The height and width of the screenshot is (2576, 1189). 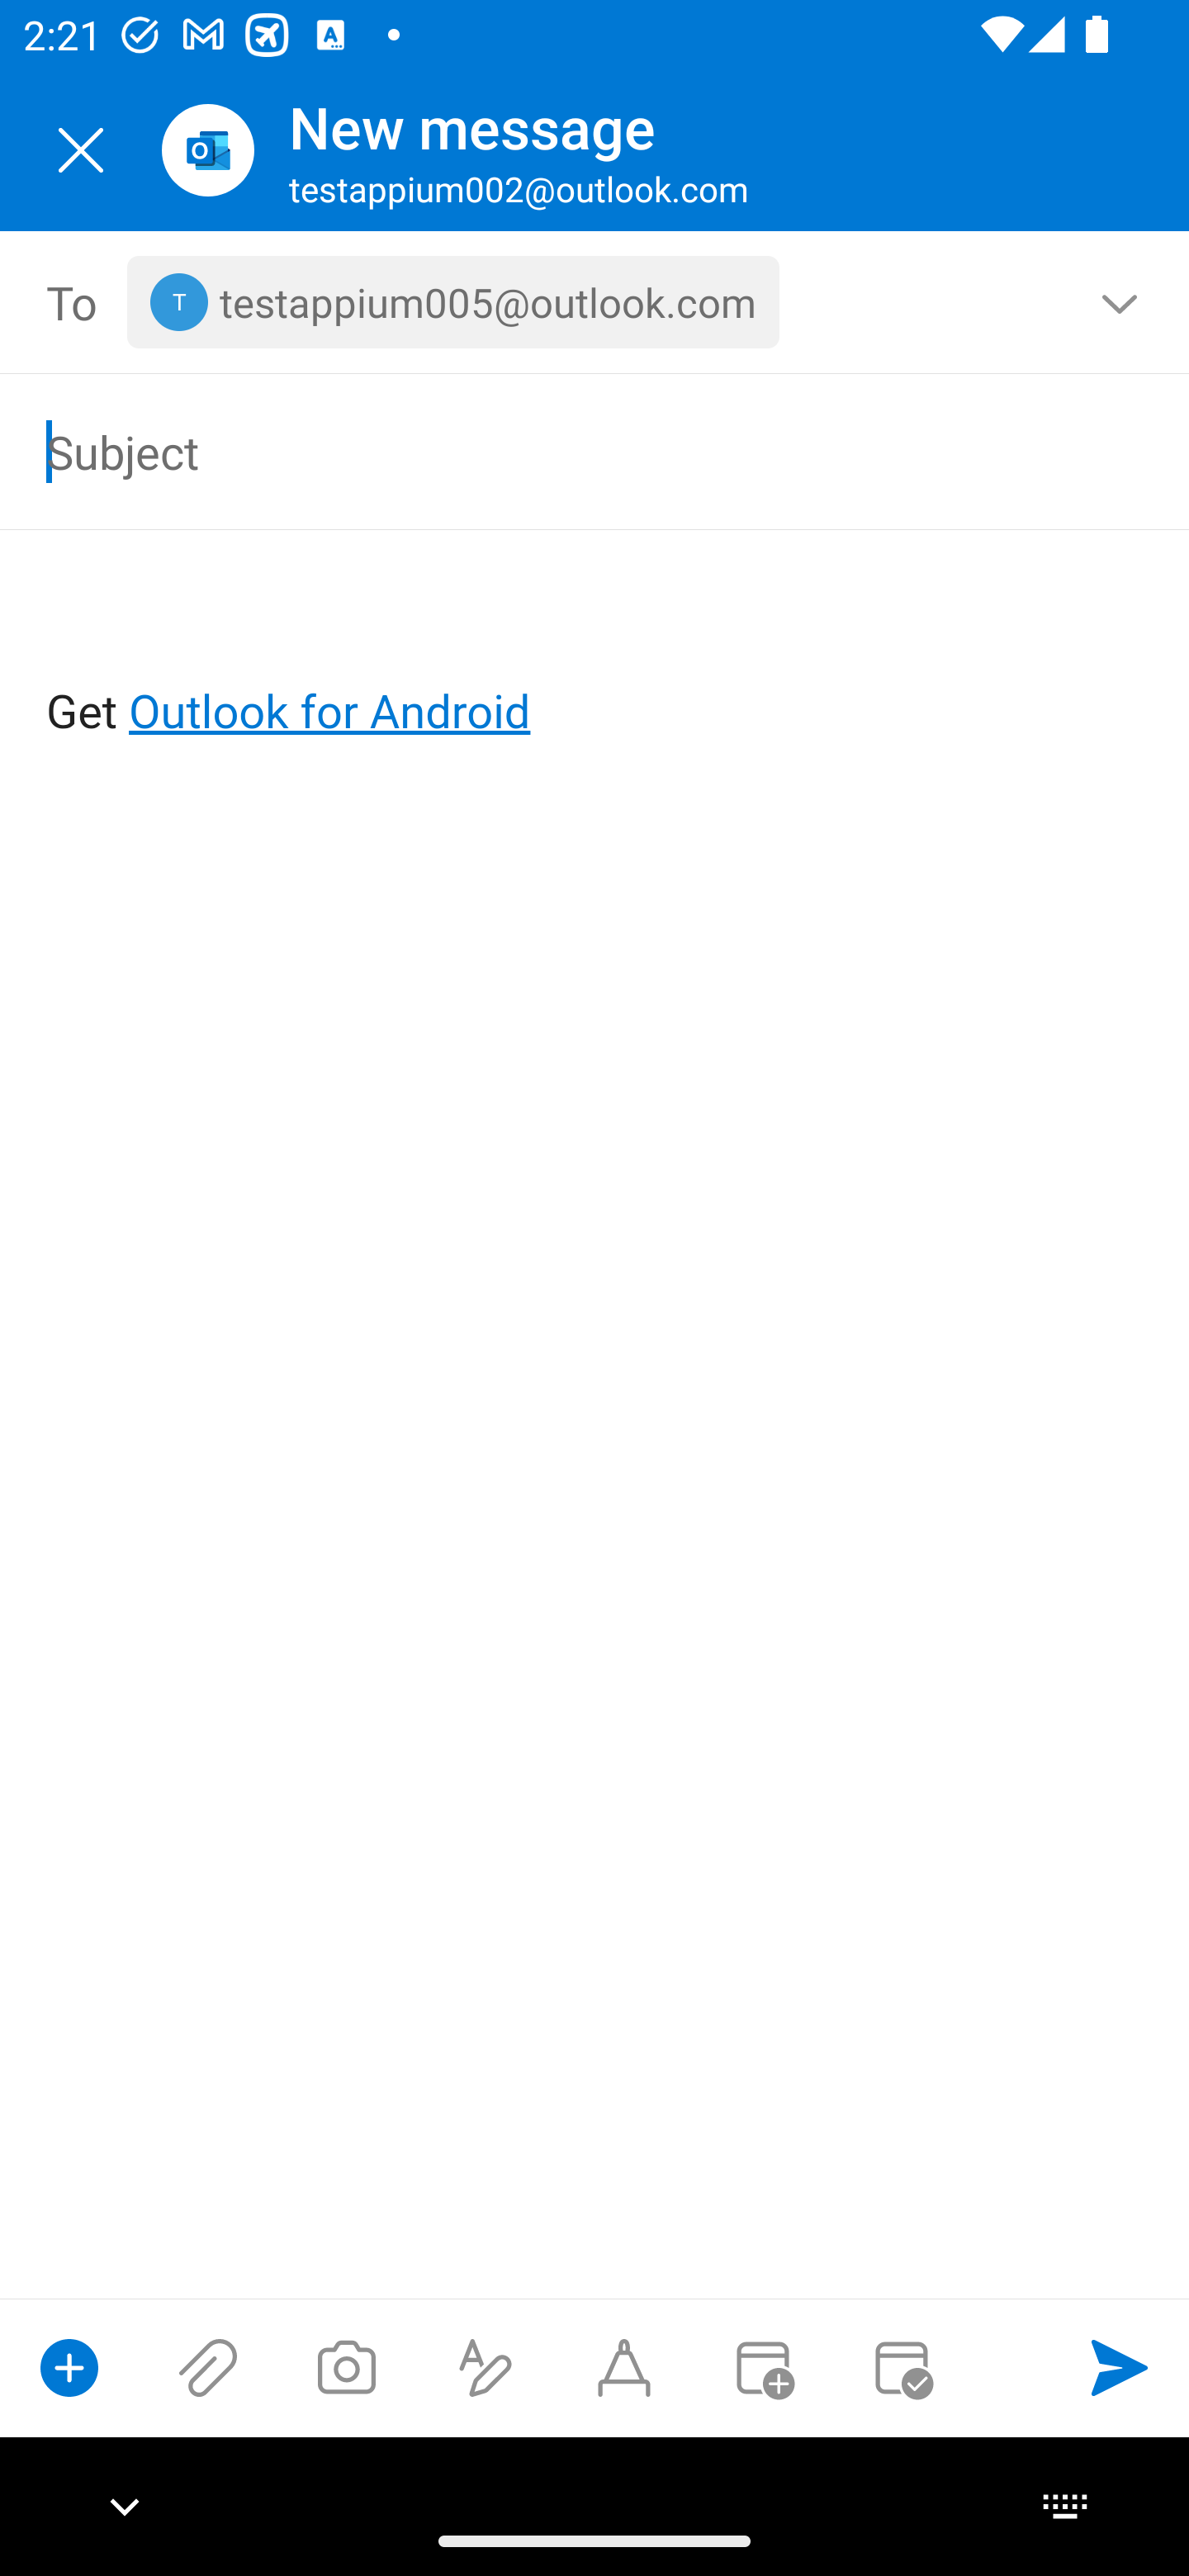 I want to click on Show compose options, so click(x=69, y=2367).